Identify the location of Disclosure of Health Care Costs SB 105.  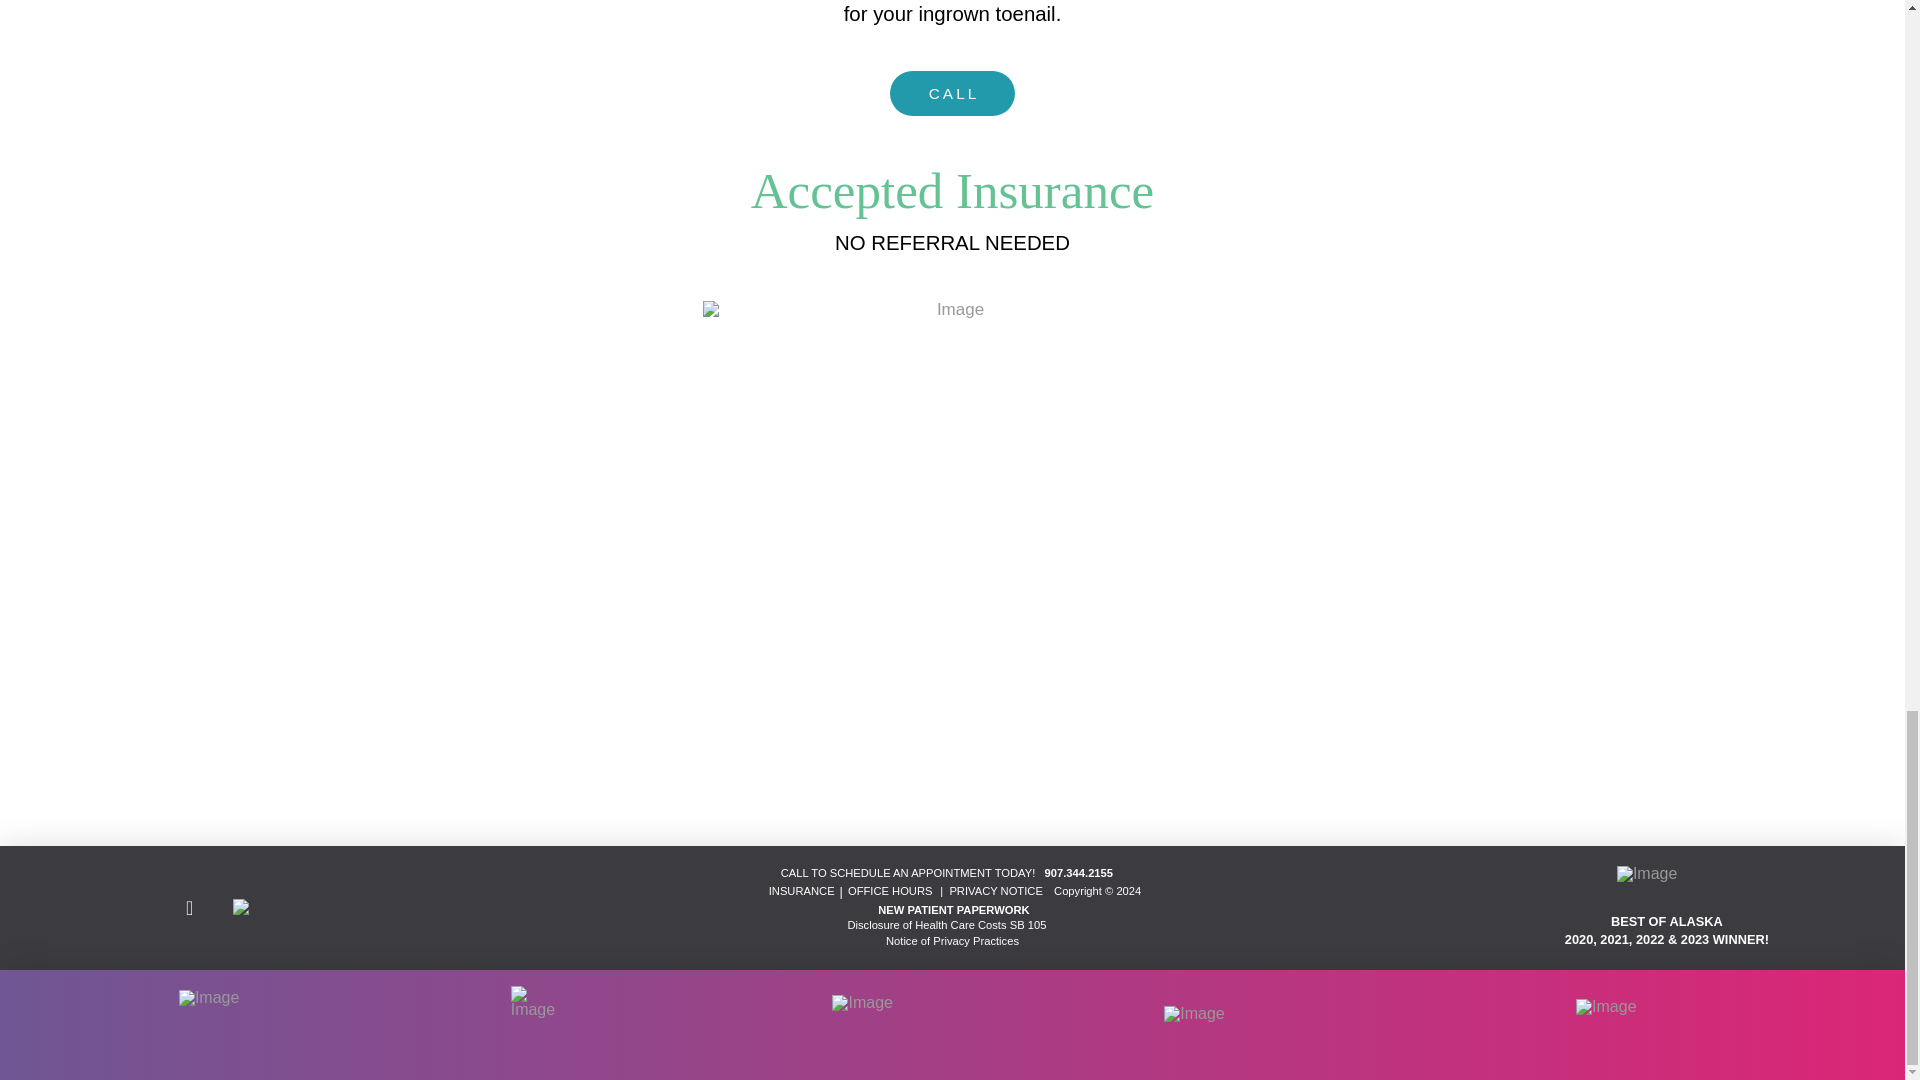
(946, 924).